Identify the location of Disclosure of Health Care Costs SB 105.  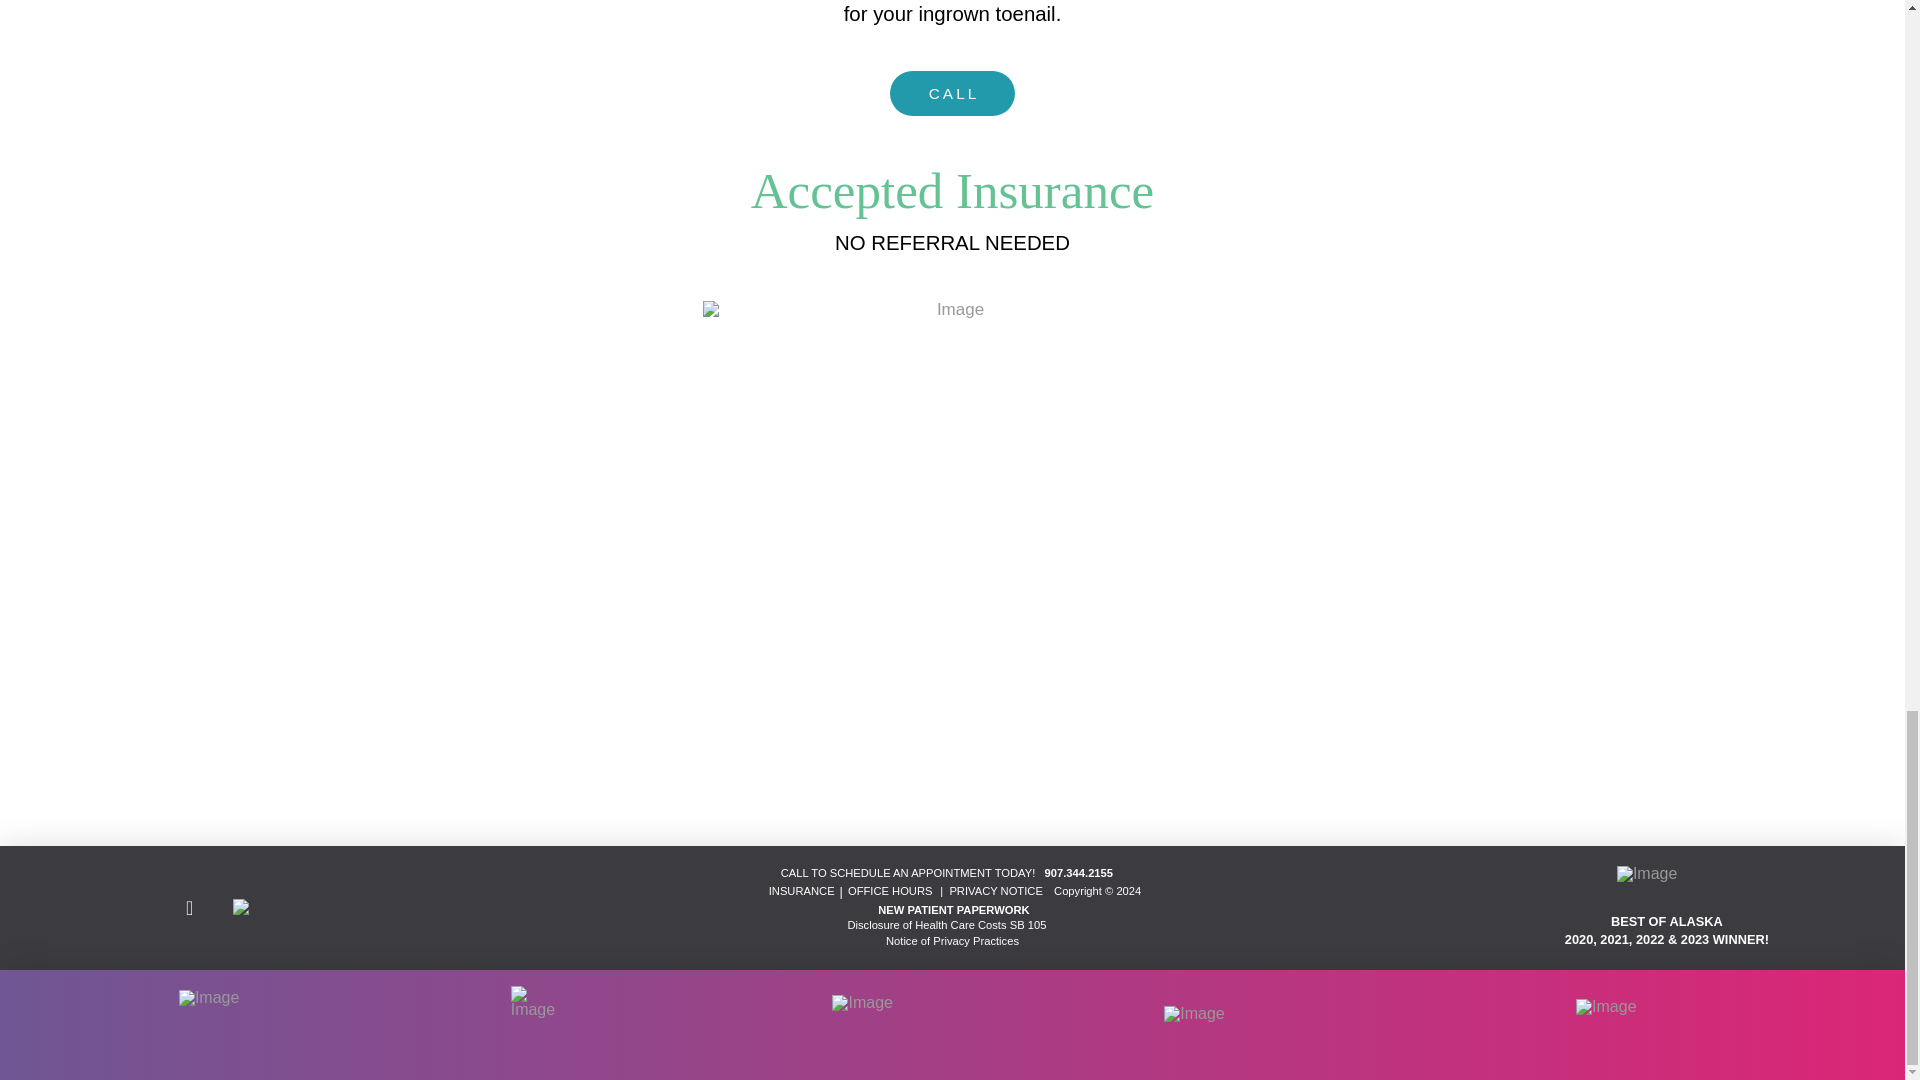
(946, 924).